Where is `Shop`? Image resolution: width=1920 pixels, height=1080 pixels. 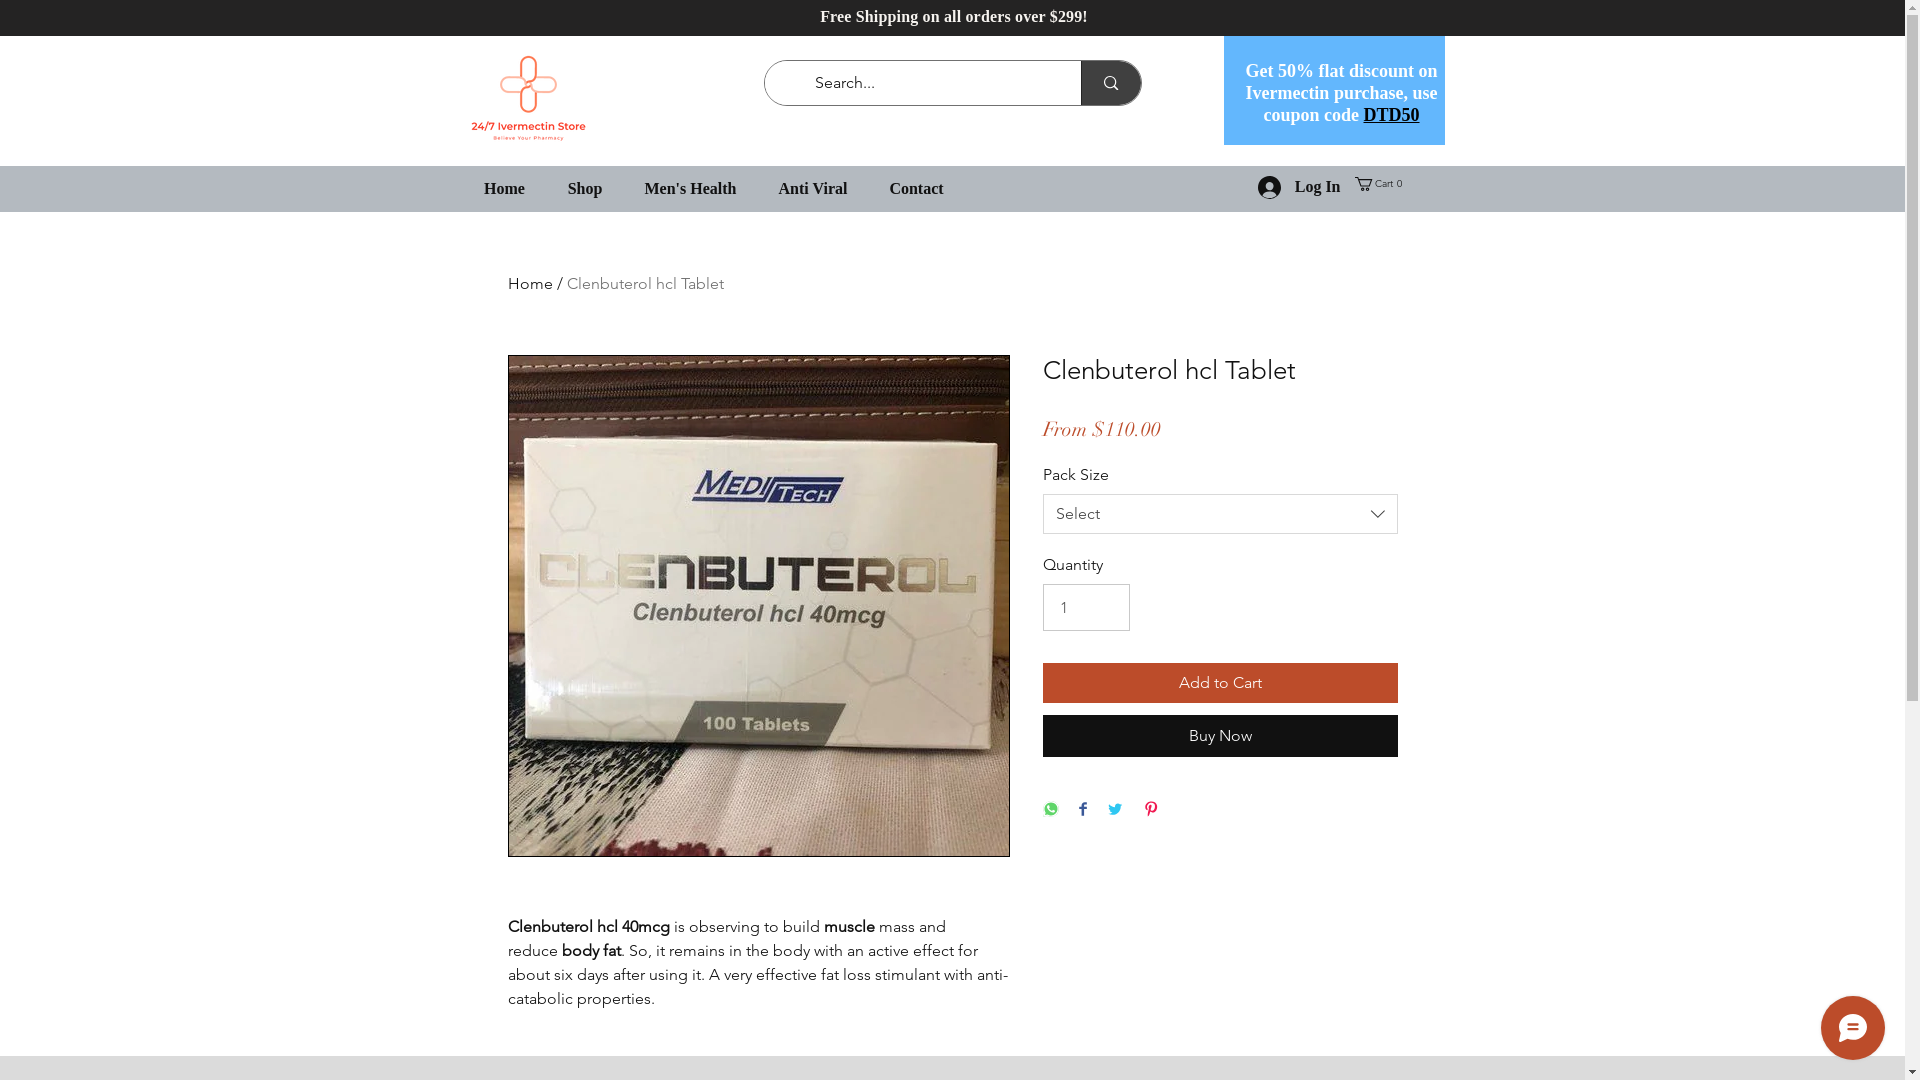 Shop is located at coordinates (584, 188).